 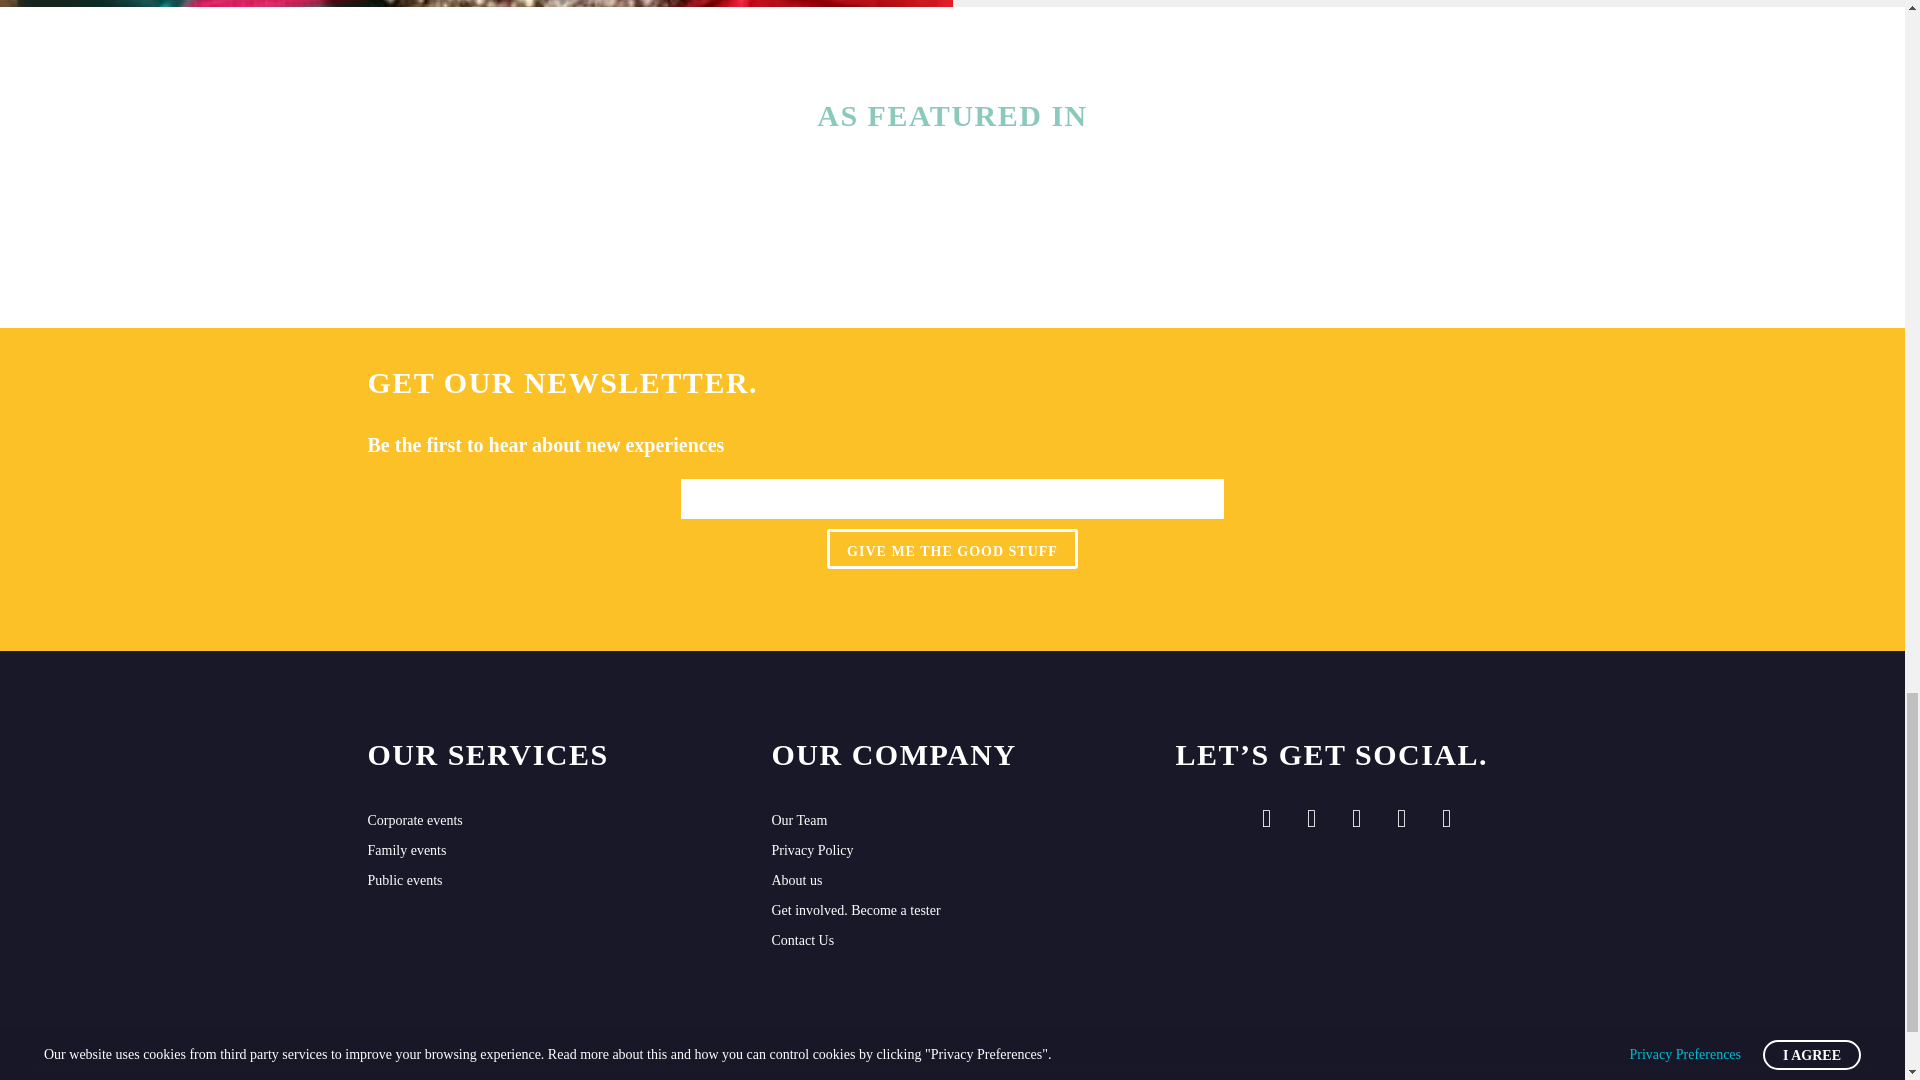 I want to click on Give me the good stuff, so click(x=952, y=549).